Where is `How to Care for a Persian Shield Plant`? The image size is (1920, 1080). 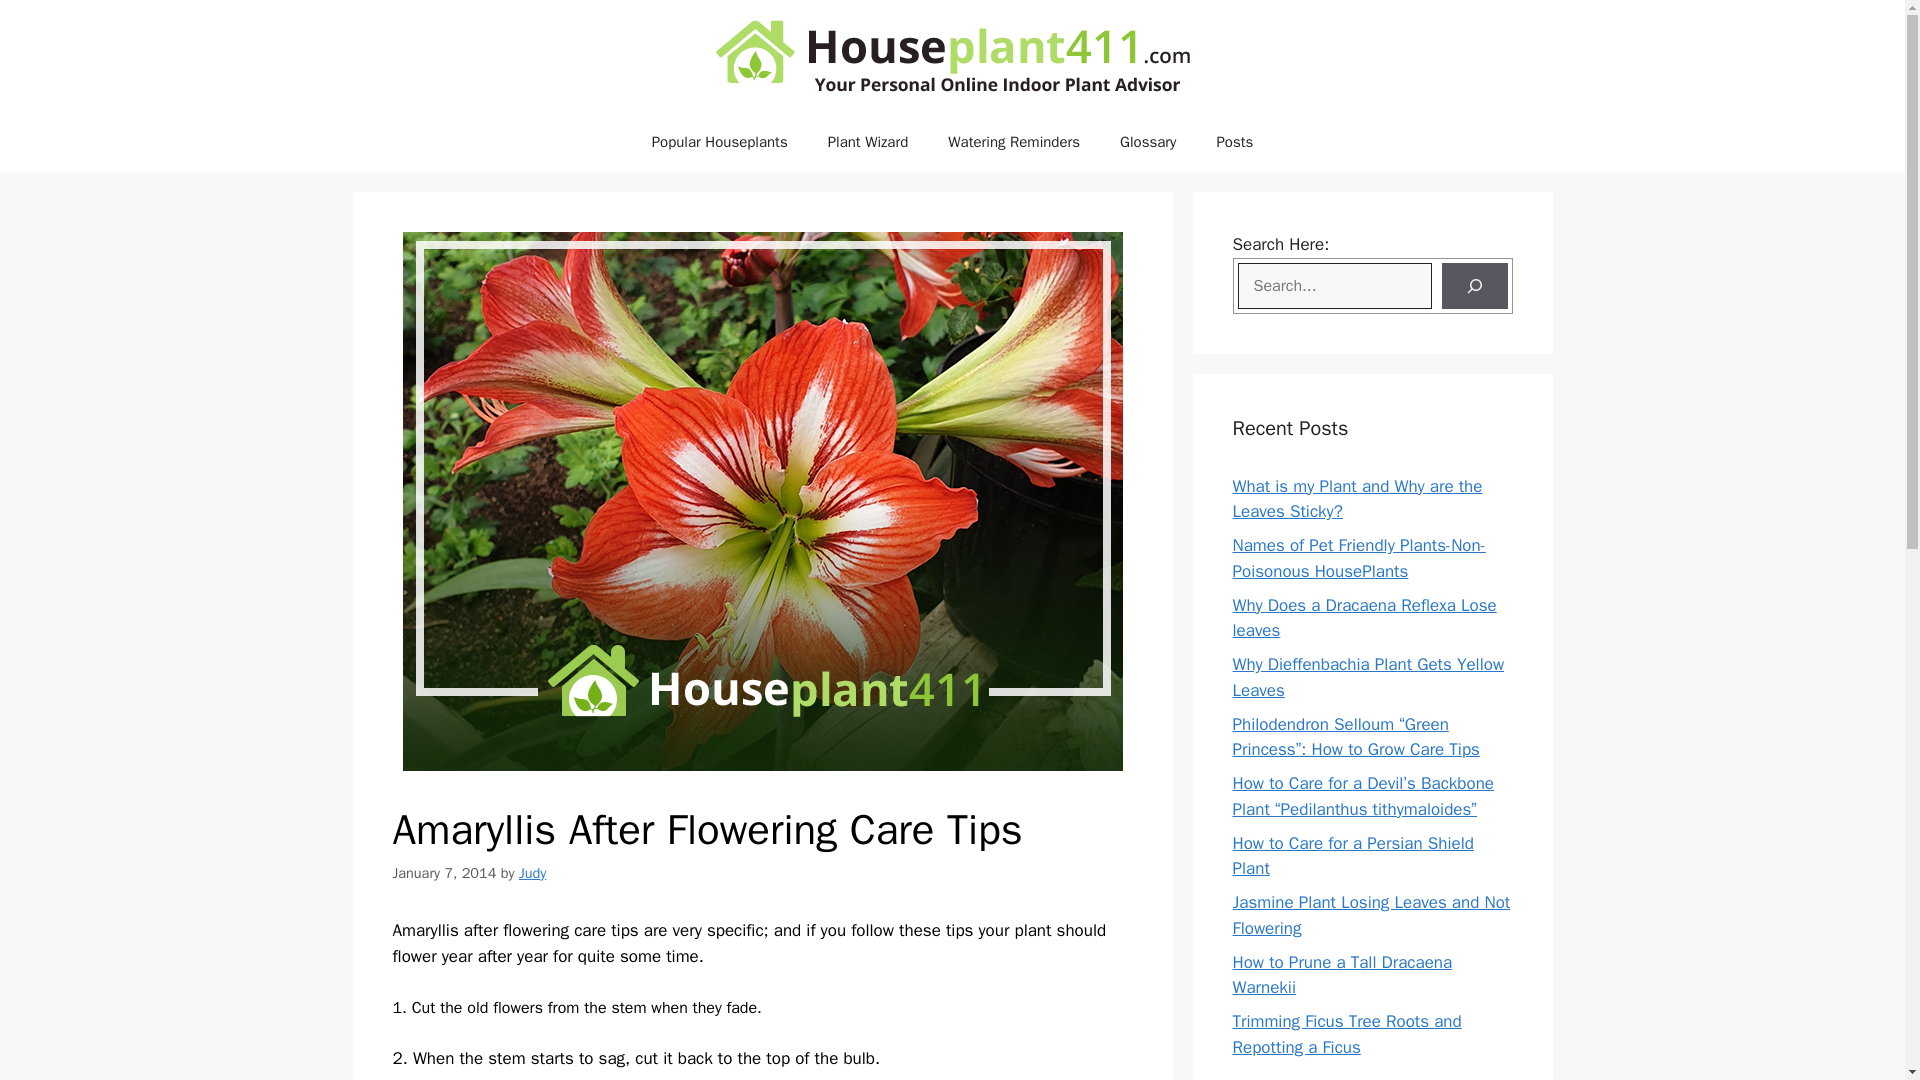 How to Care for a Persian Shield Plant is located at coordinates (1352, 855).